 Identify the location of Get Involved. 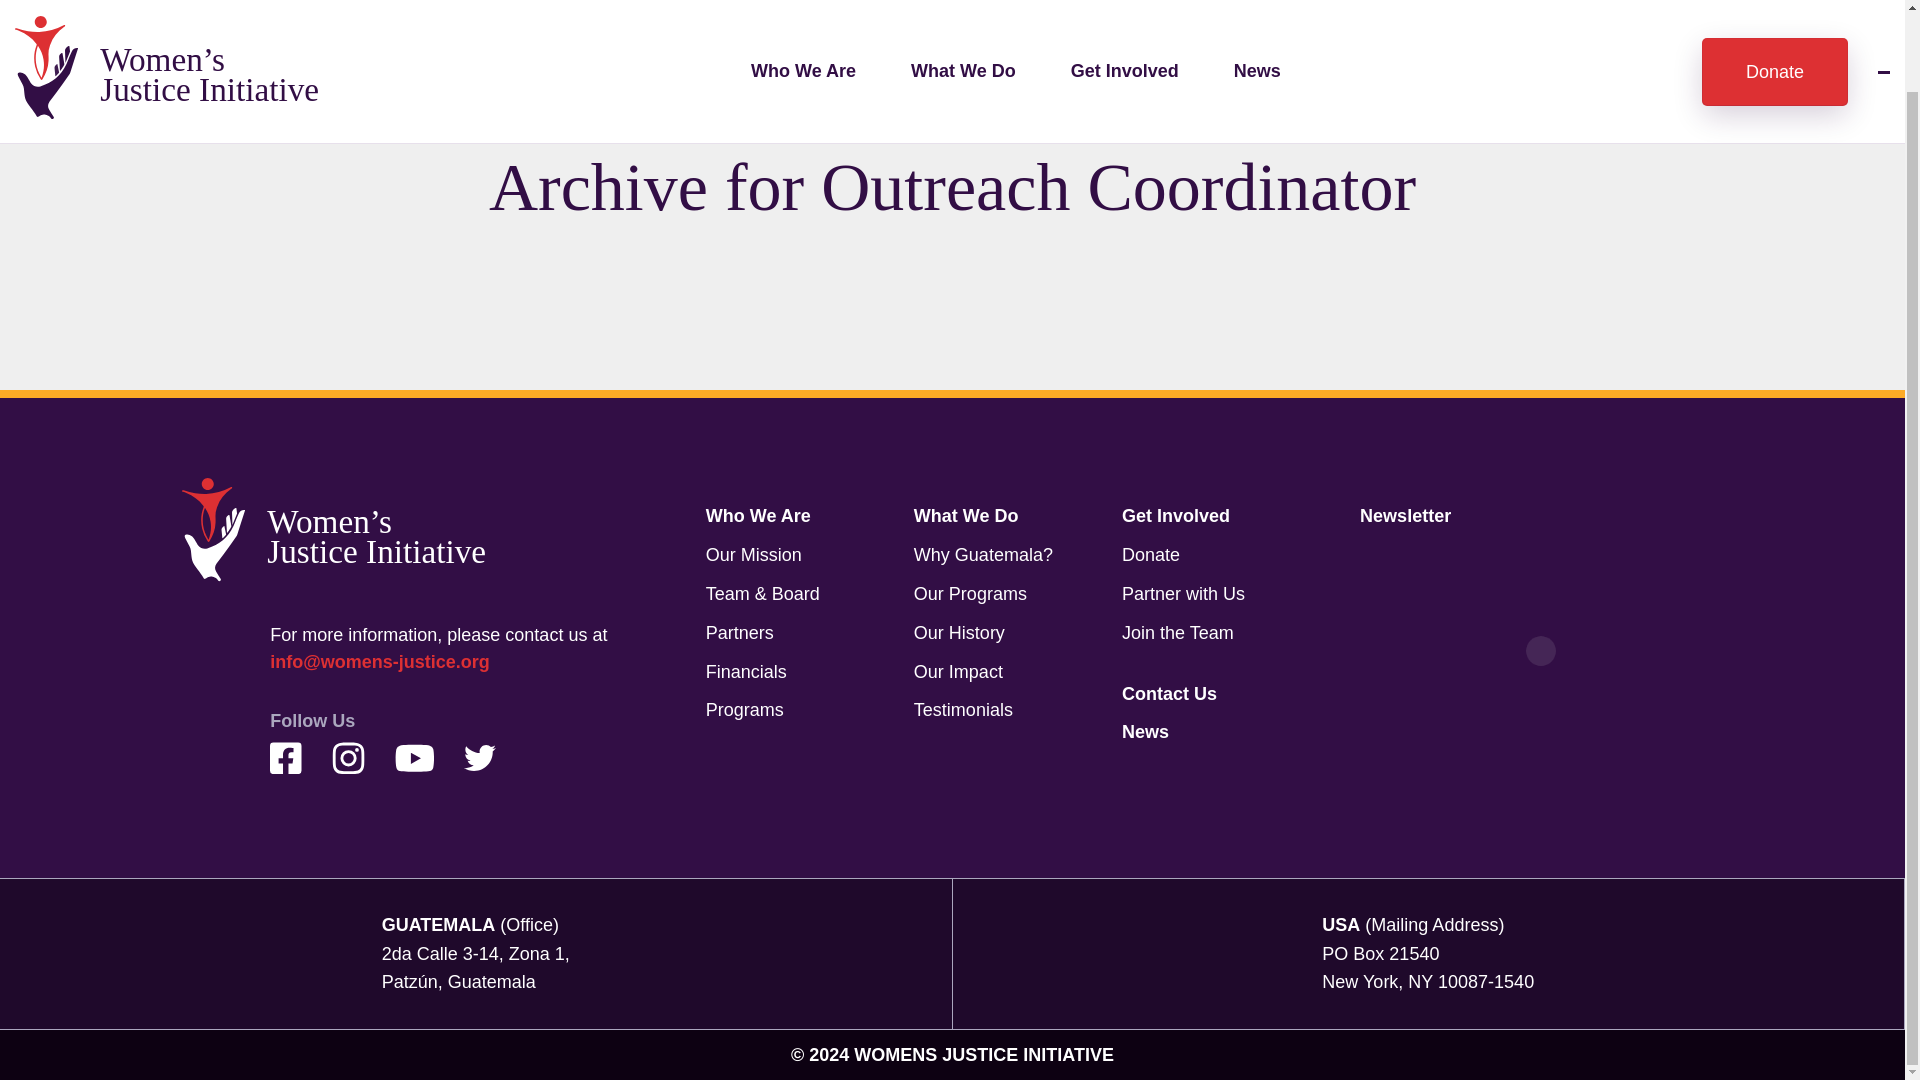
(1176, 516).